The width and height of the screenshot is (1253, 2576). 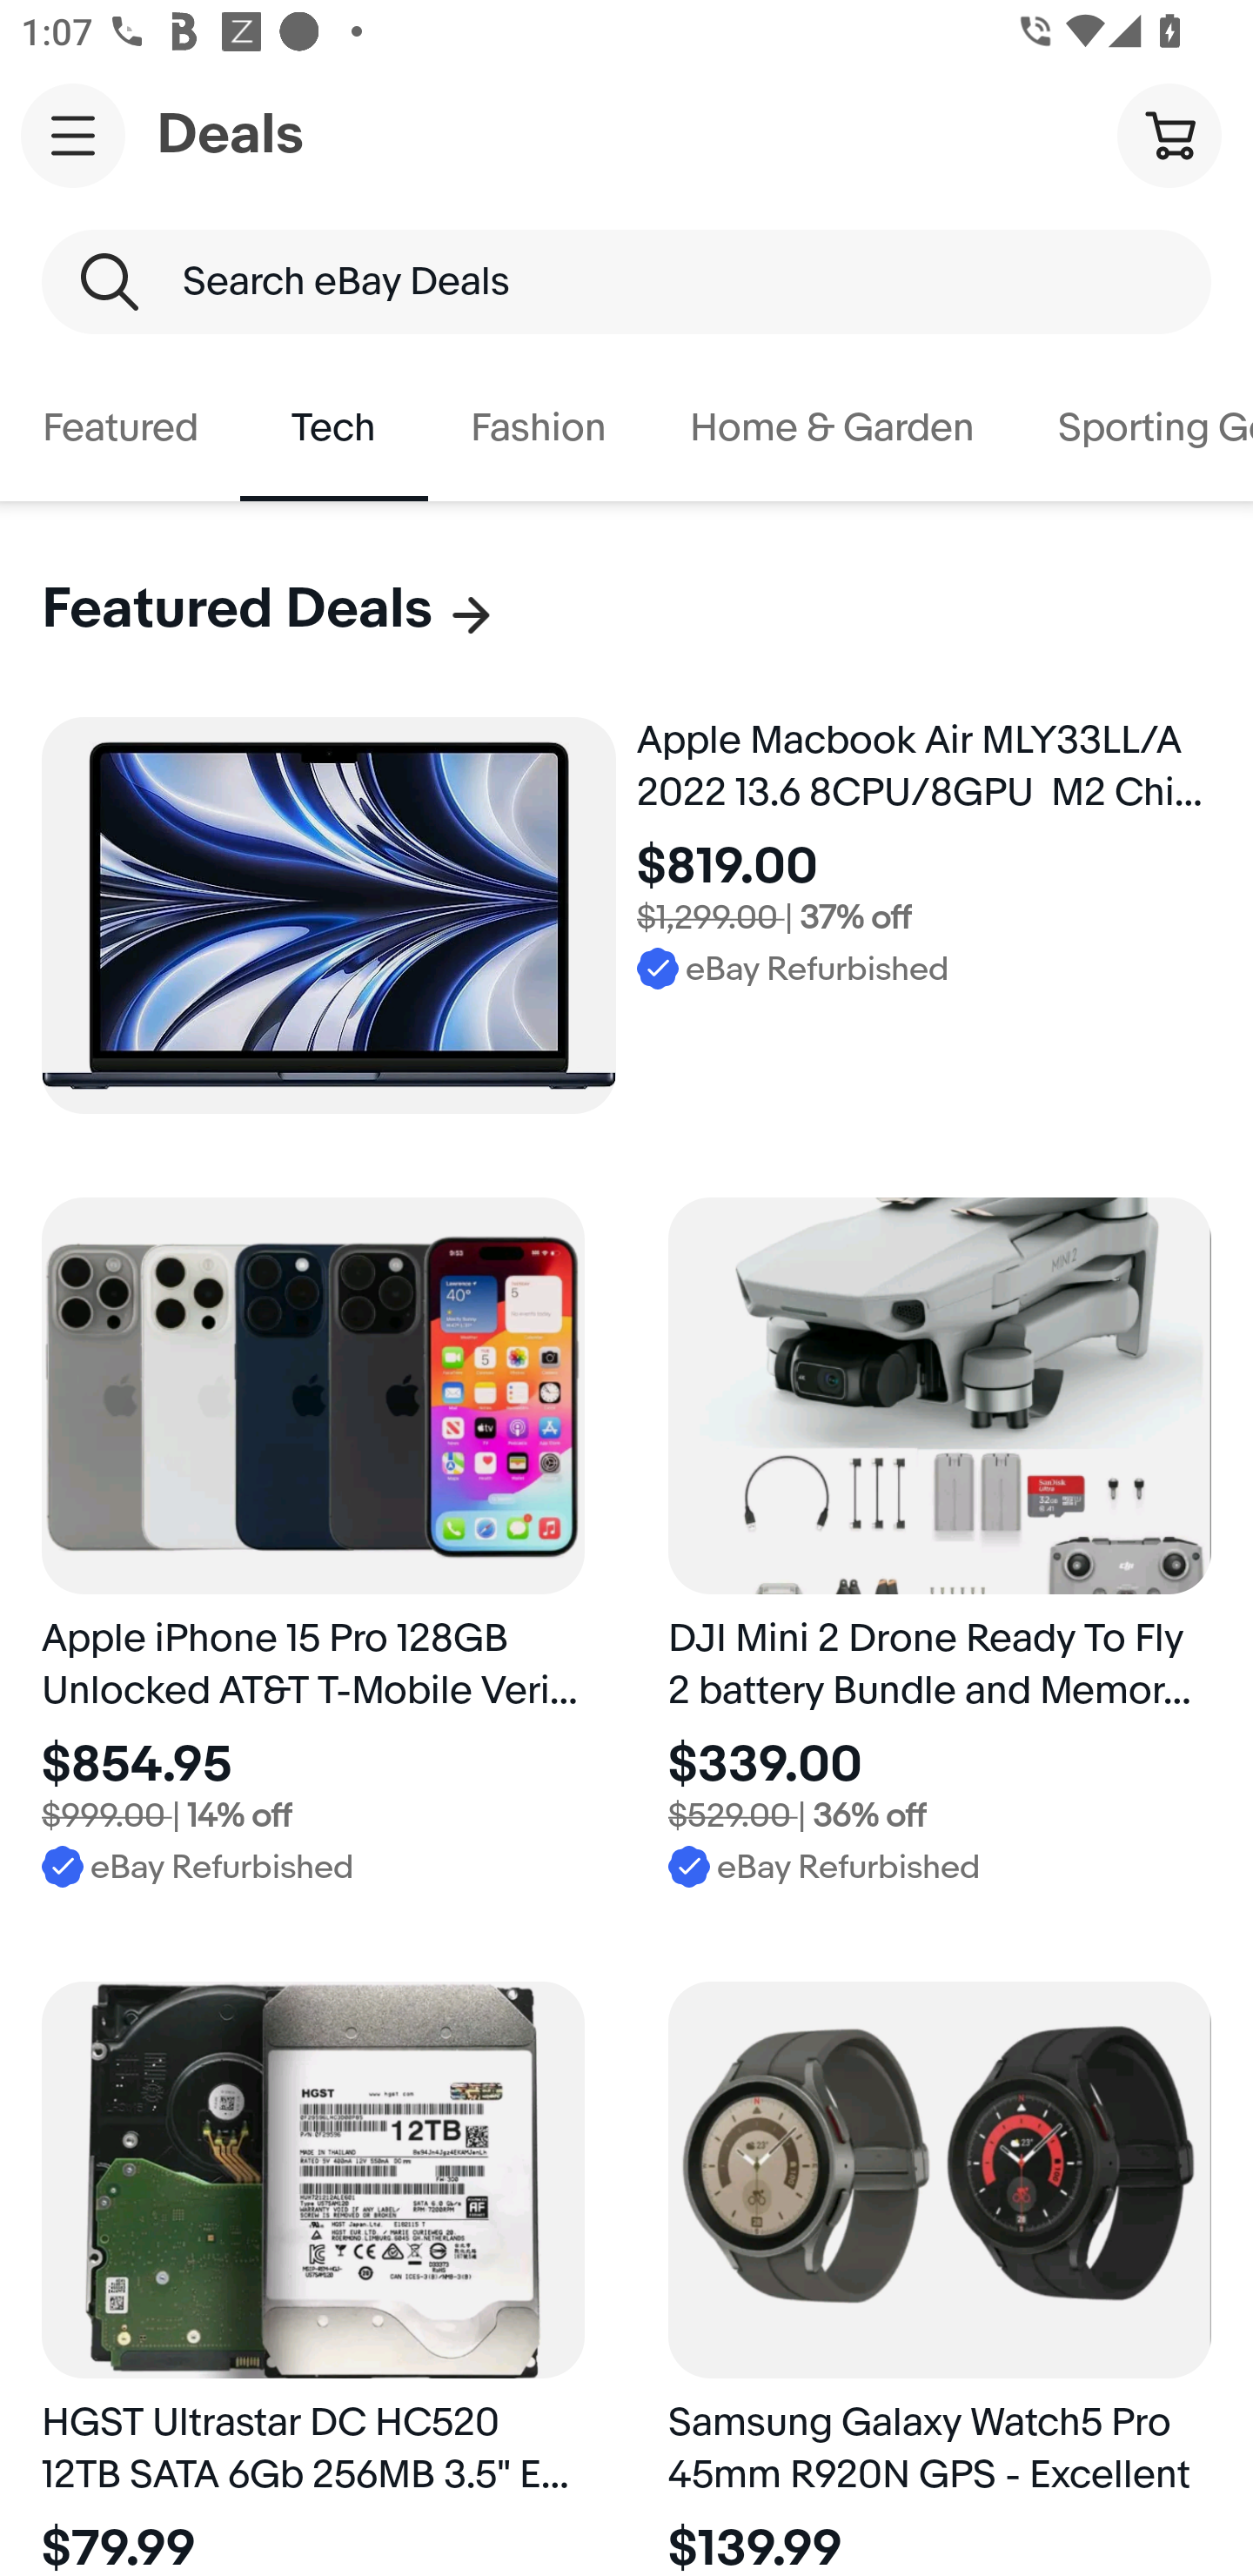 What do you see at coordinates (73, 135) in the screenshot?
I see `Main navigation, open` at bounding box center [73, 135].